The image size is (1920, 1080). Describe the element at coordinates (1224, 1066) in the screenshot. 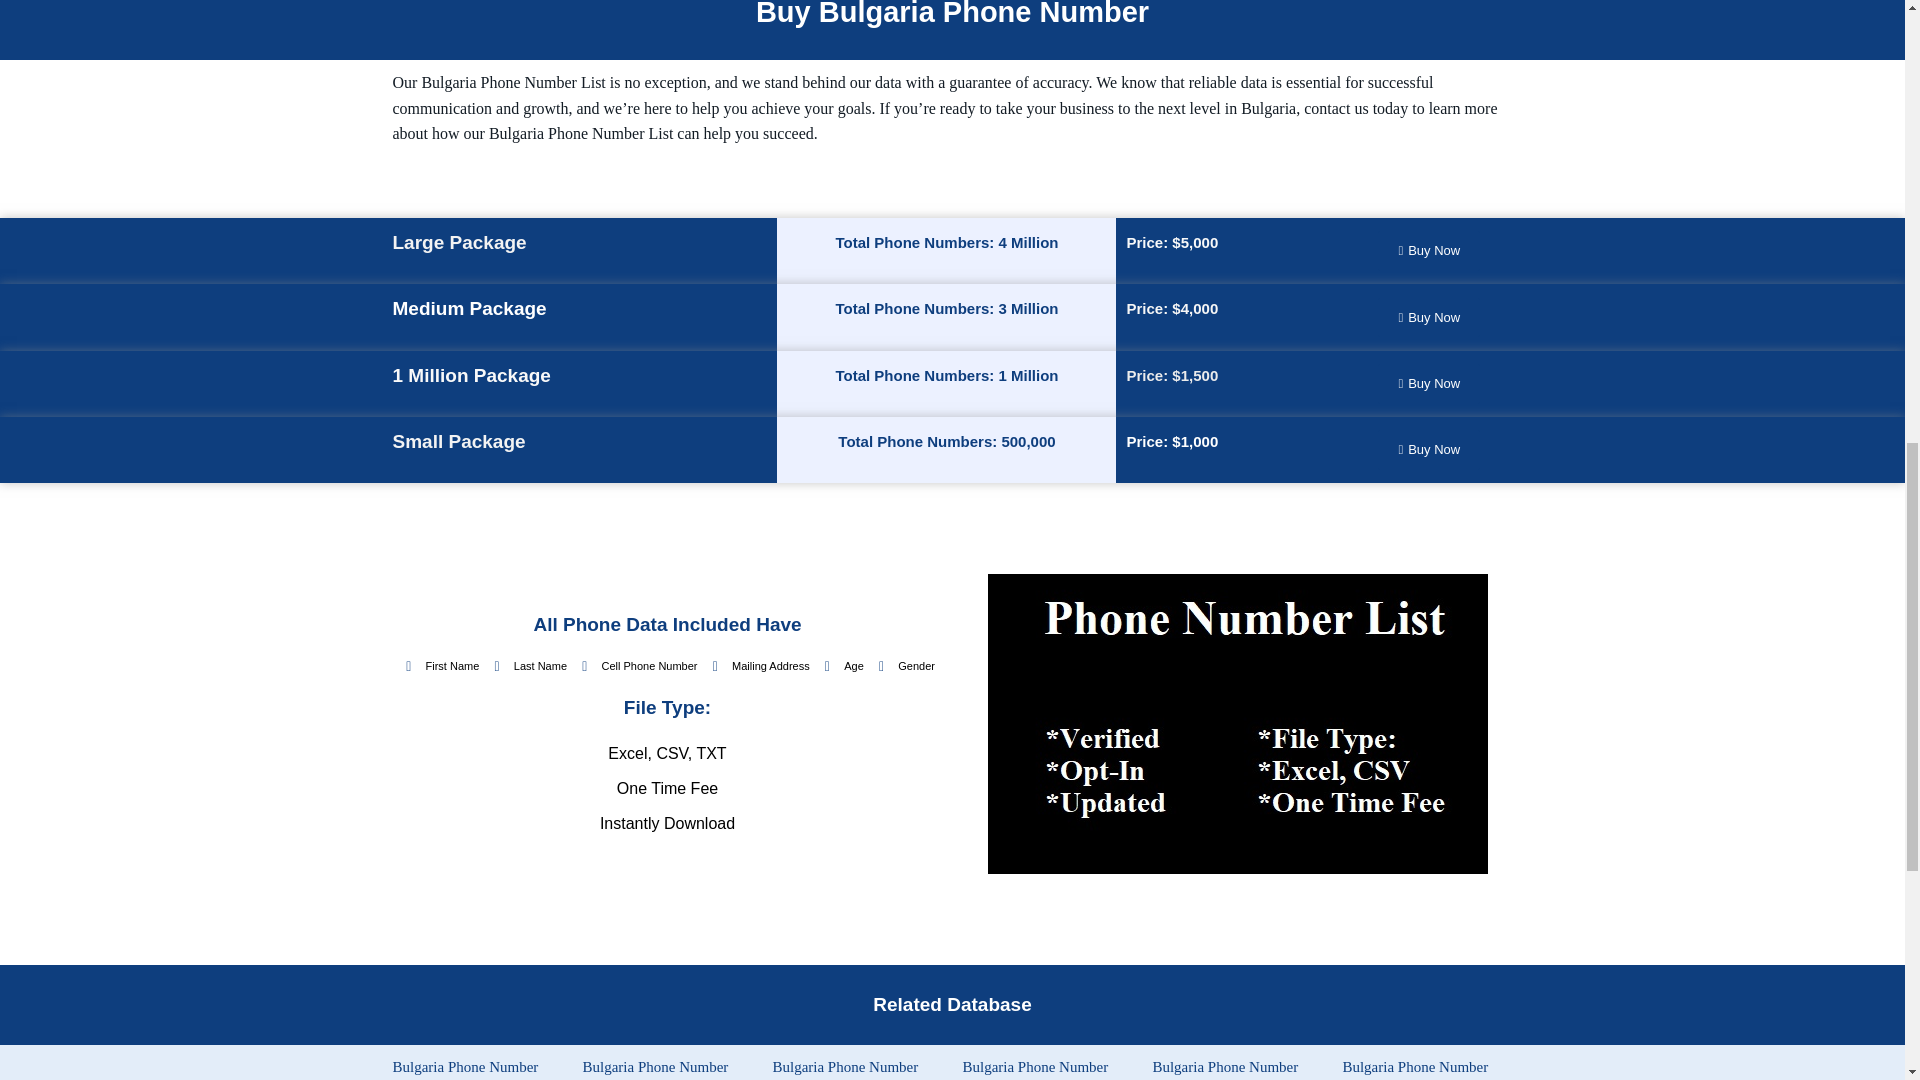

I see `Bulgaria Phone Number` at that location.